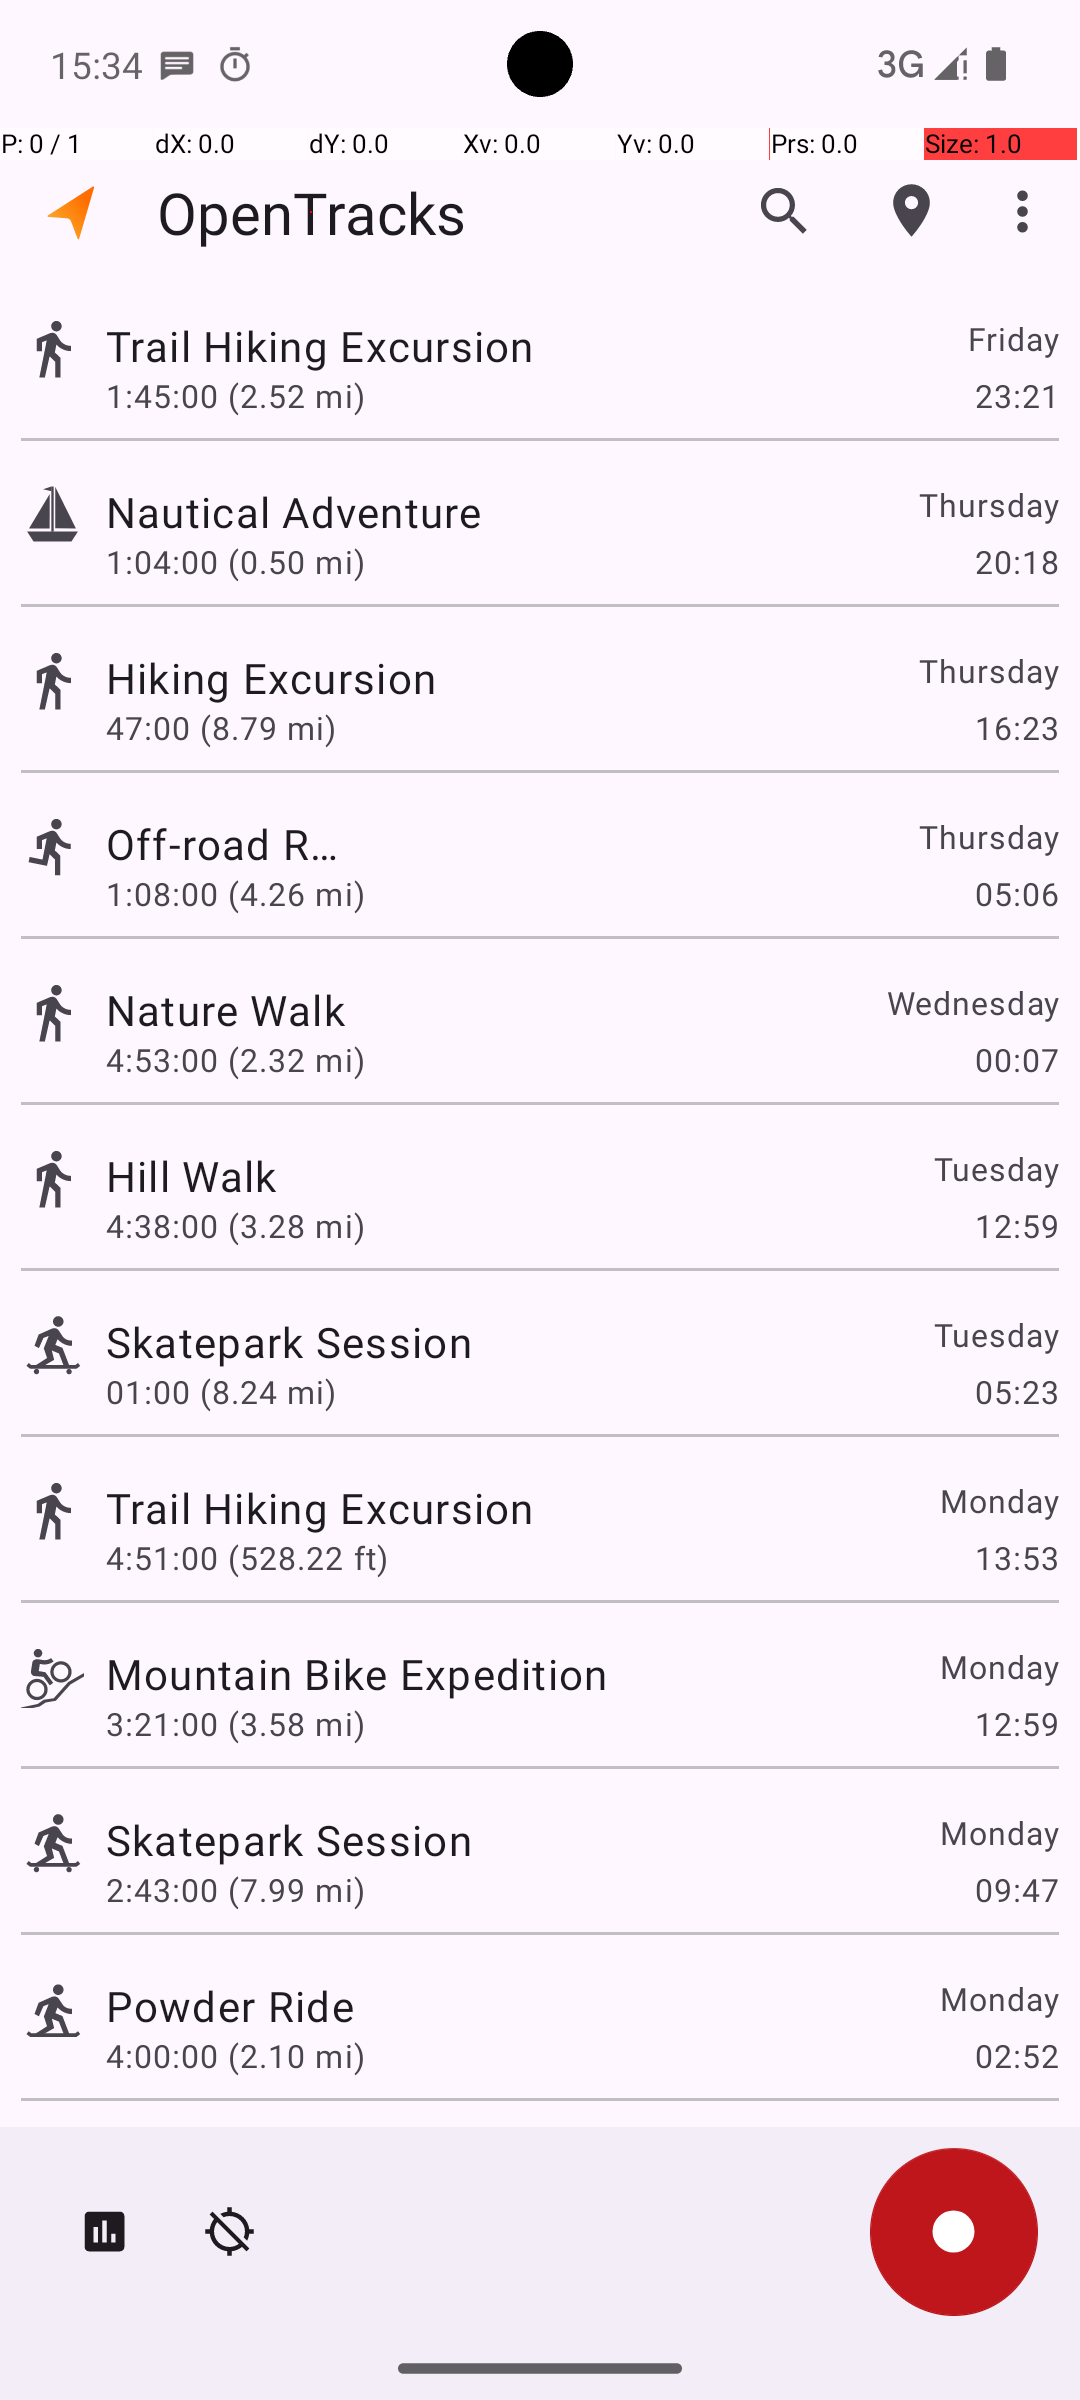  Describe the element at coordinates (357, 1673) in the screenshot. I see `Mountain Bike Expedition` at that location.